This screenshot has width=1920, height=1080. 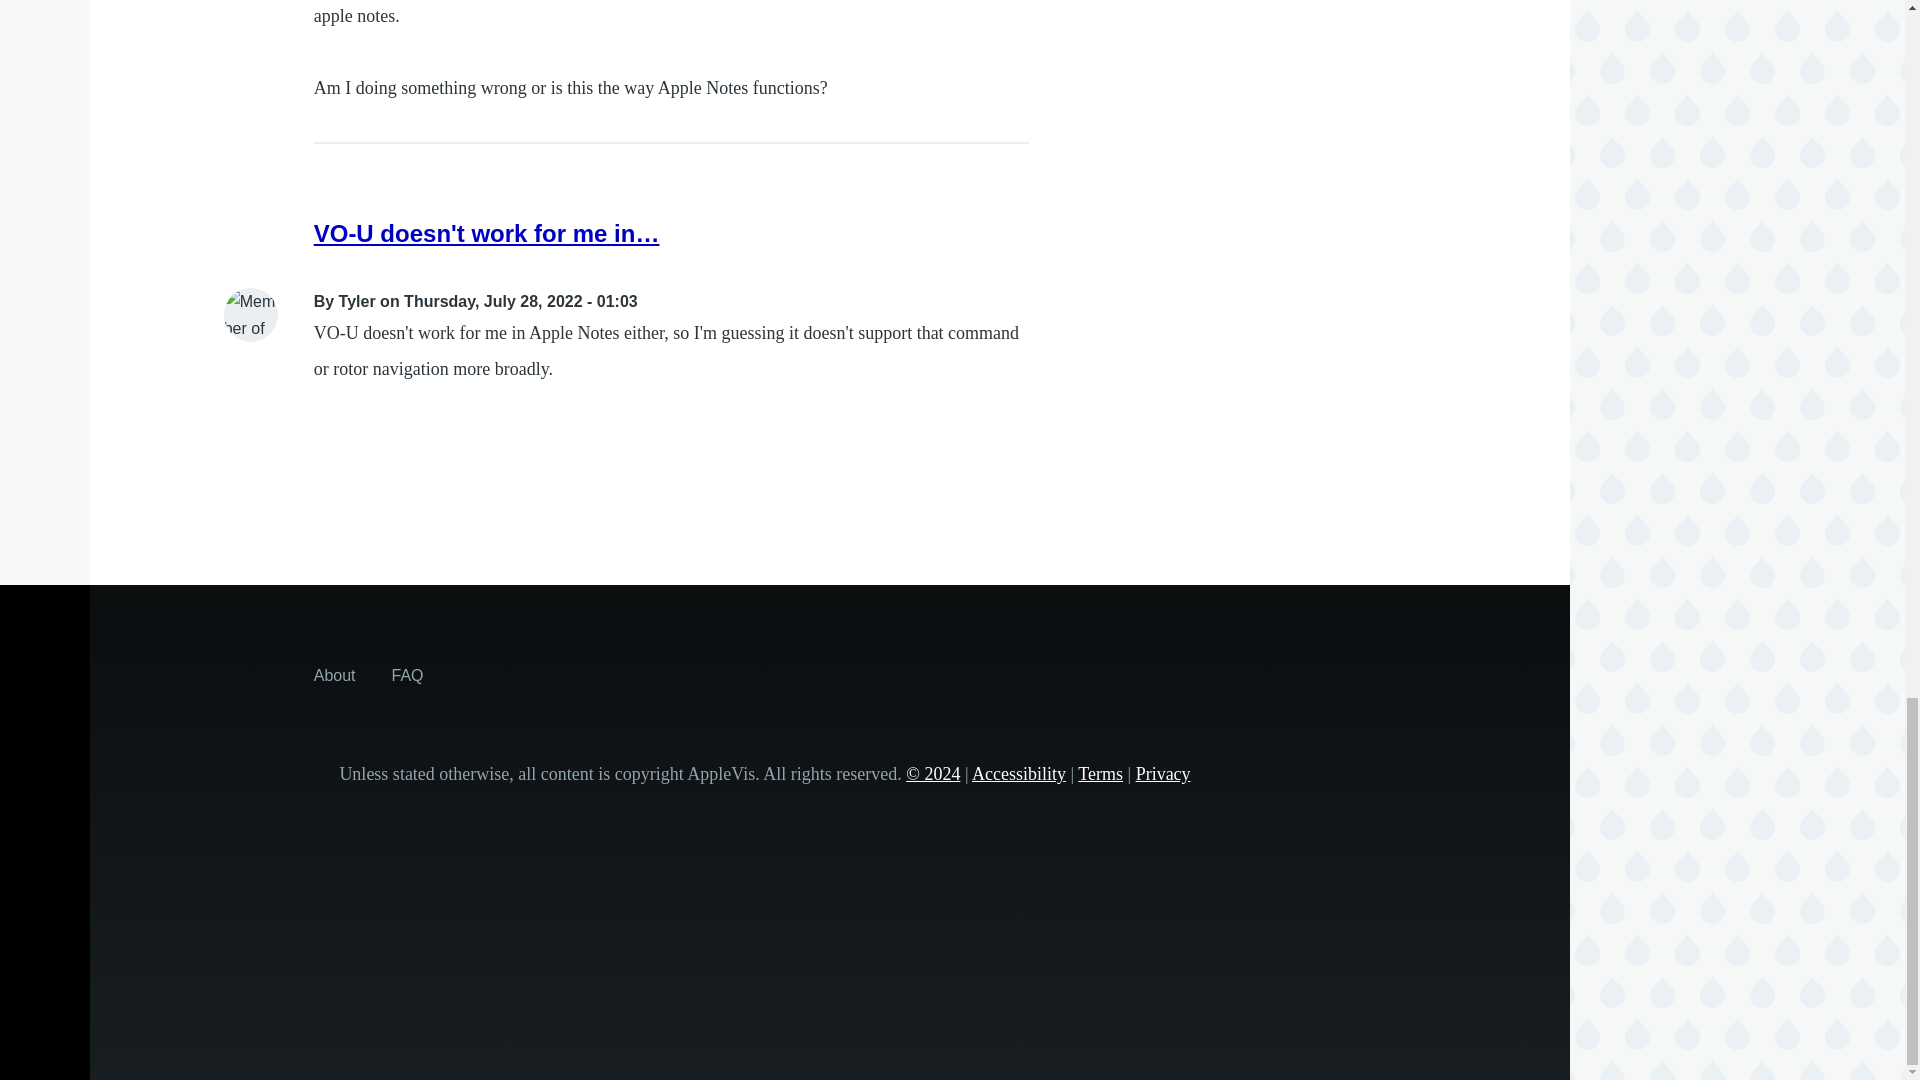 What do you see at coordinates (408, 674) in the screenshot?
I see `FAQ` at bounding box center [408, 674].